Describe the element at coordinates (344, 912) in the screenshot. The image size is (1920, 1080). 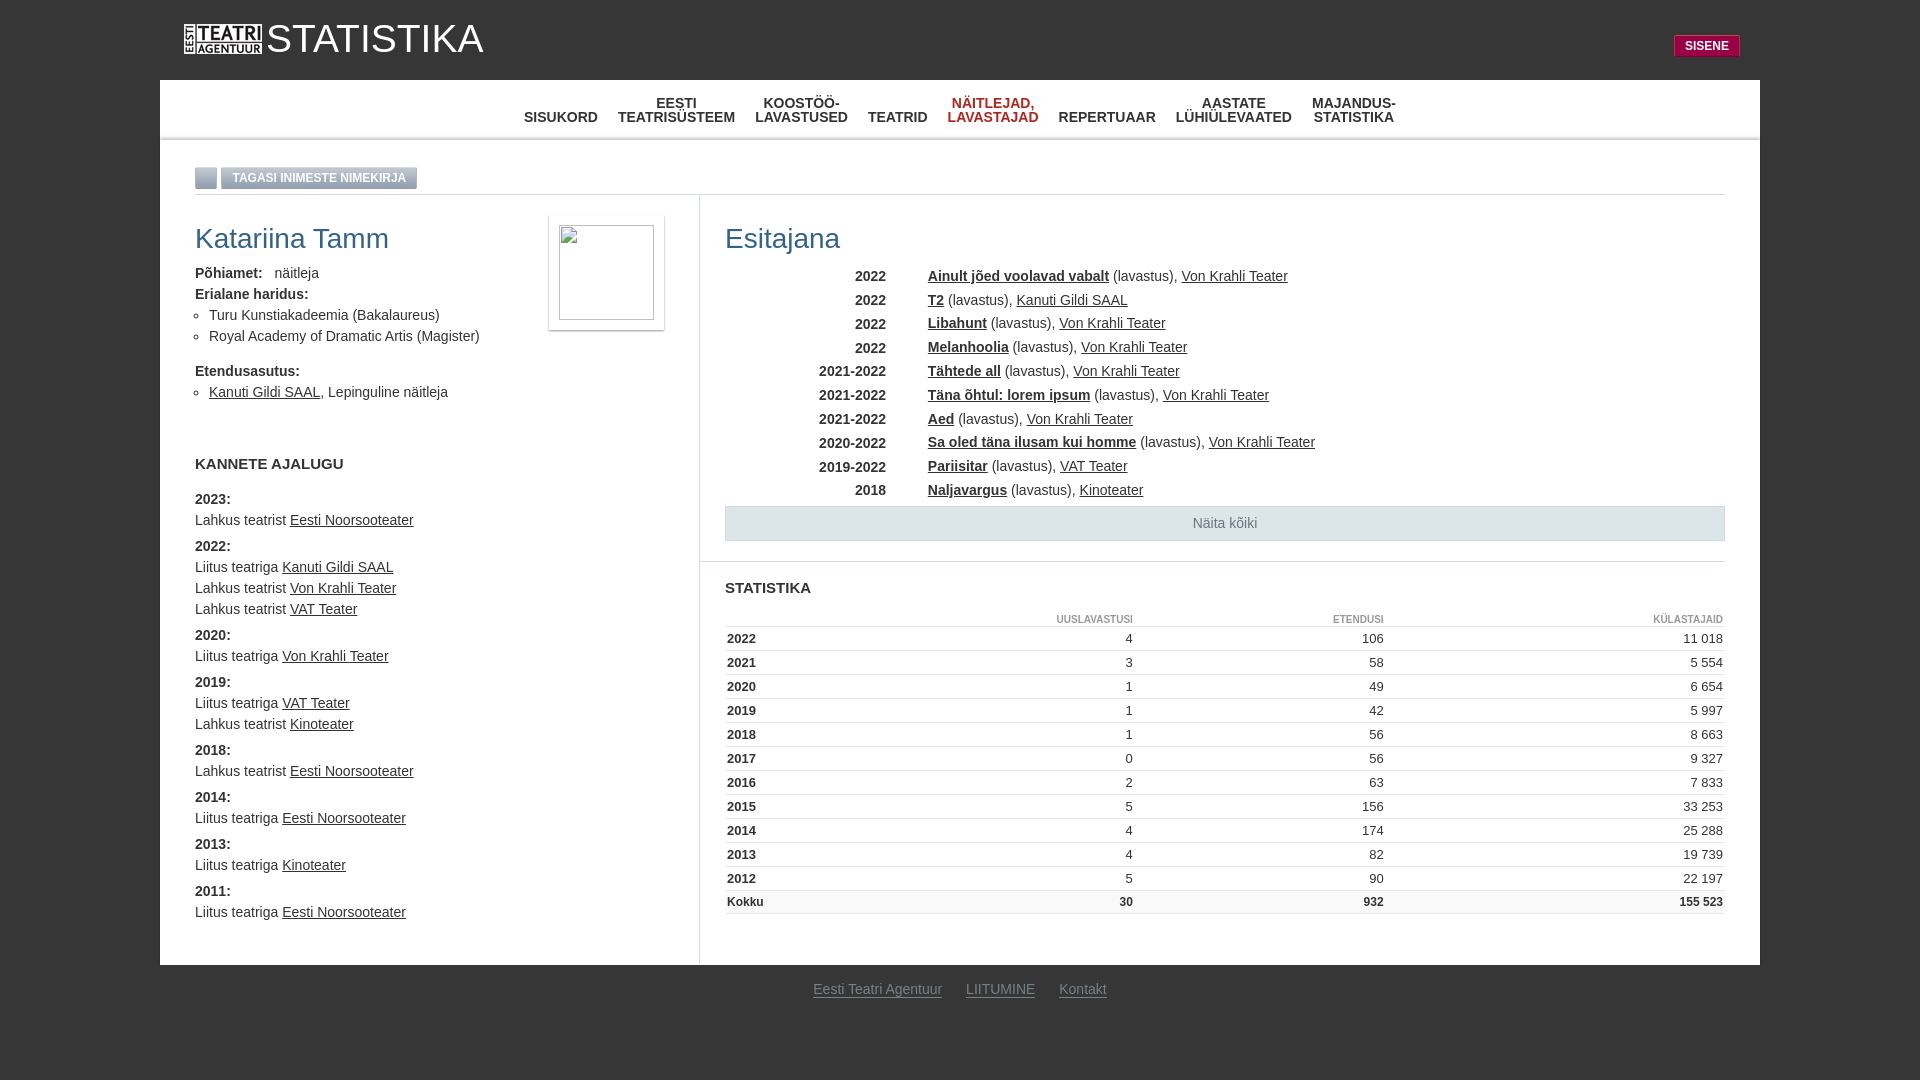
I see `Eesti Noorsooteater` at that location.